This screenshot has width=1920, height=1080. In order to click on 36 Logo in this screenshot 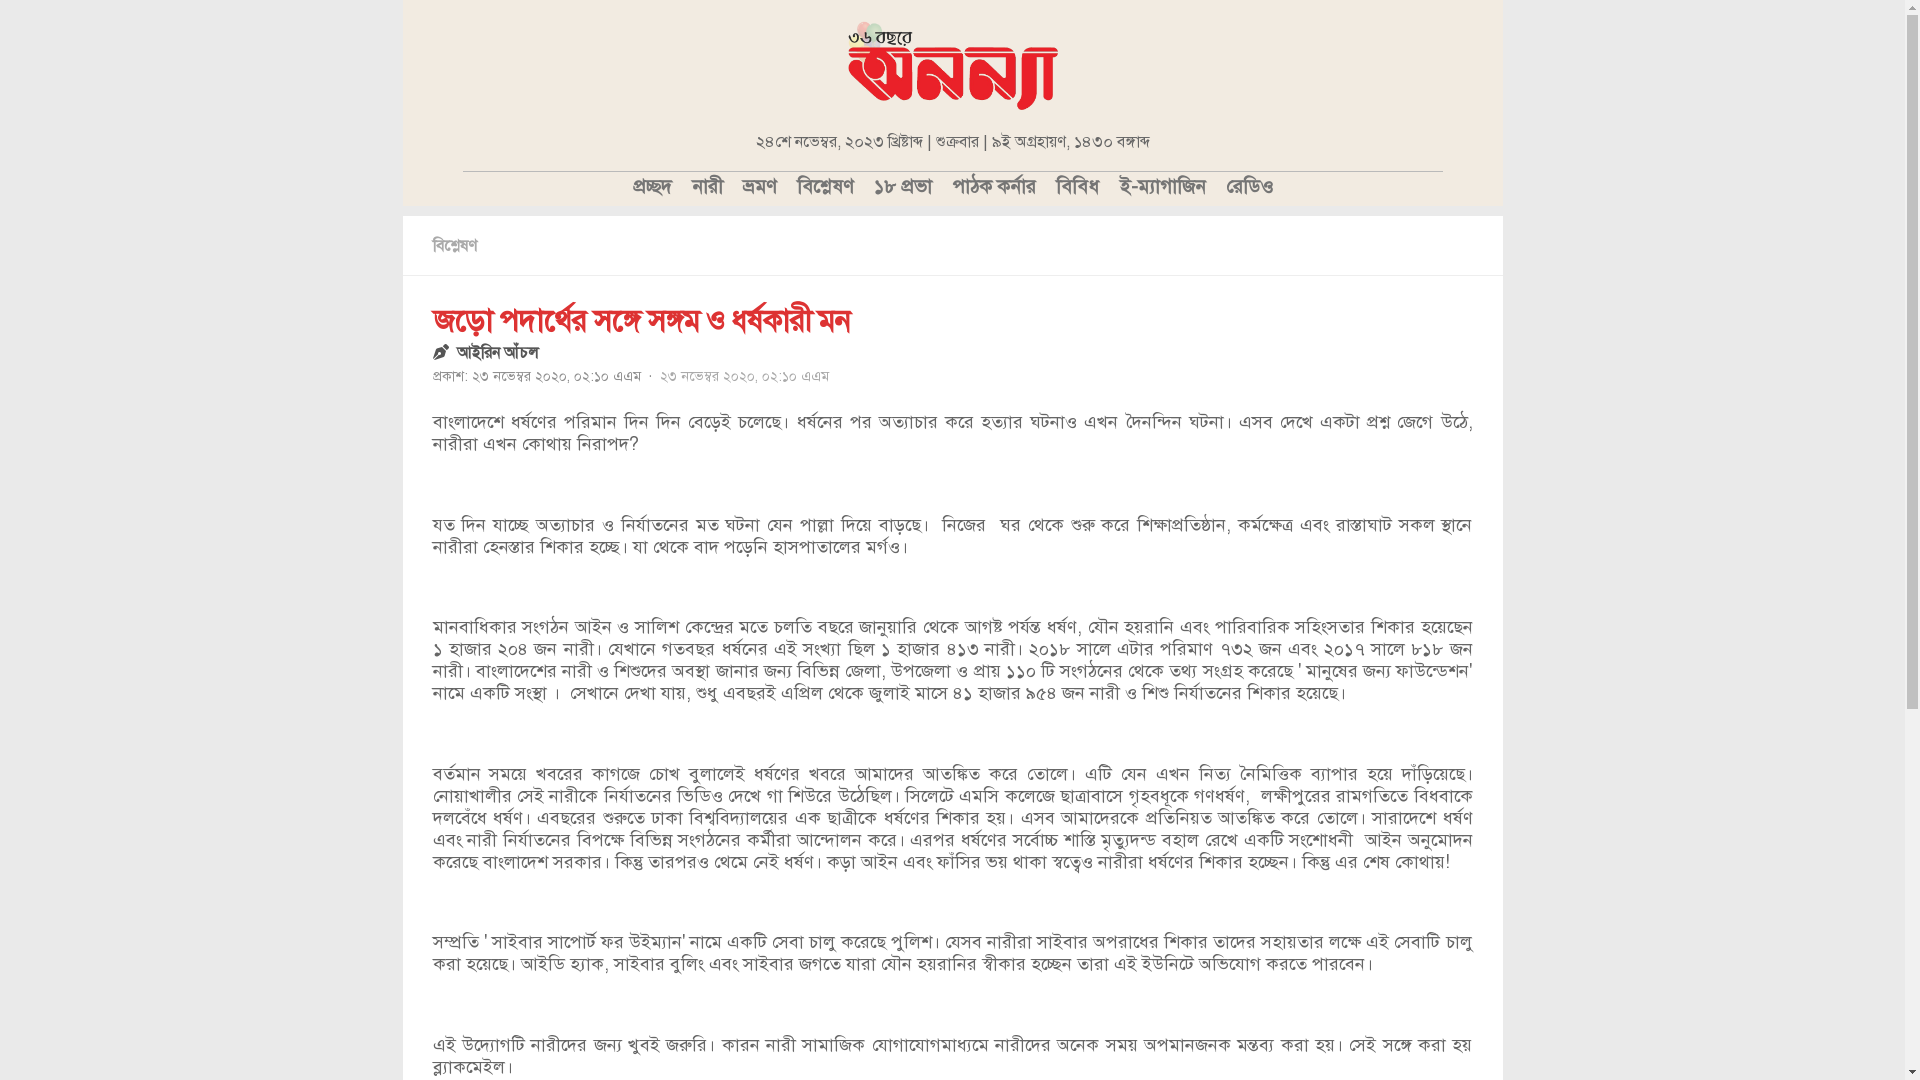, I will do `click(953, 65)`.